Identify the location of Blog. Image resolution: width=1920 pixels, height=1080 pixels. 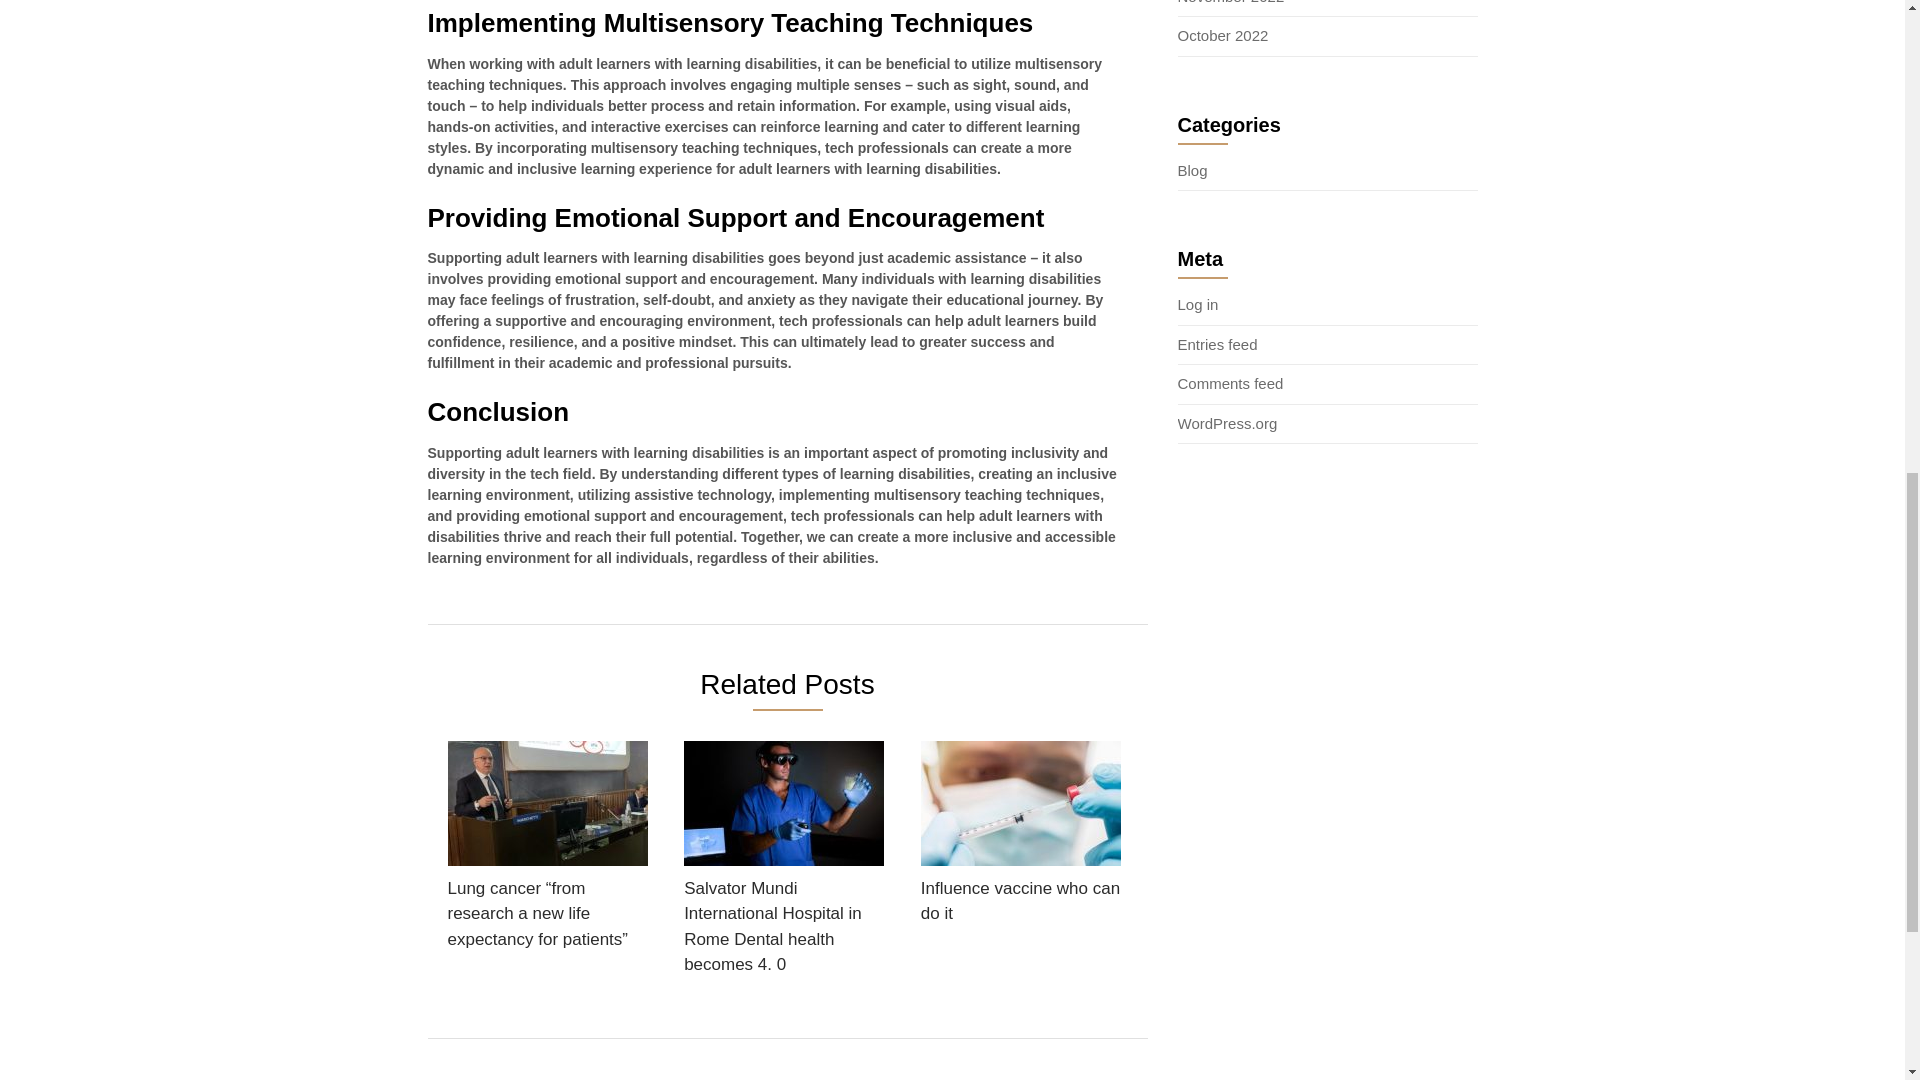
(1192, 170).